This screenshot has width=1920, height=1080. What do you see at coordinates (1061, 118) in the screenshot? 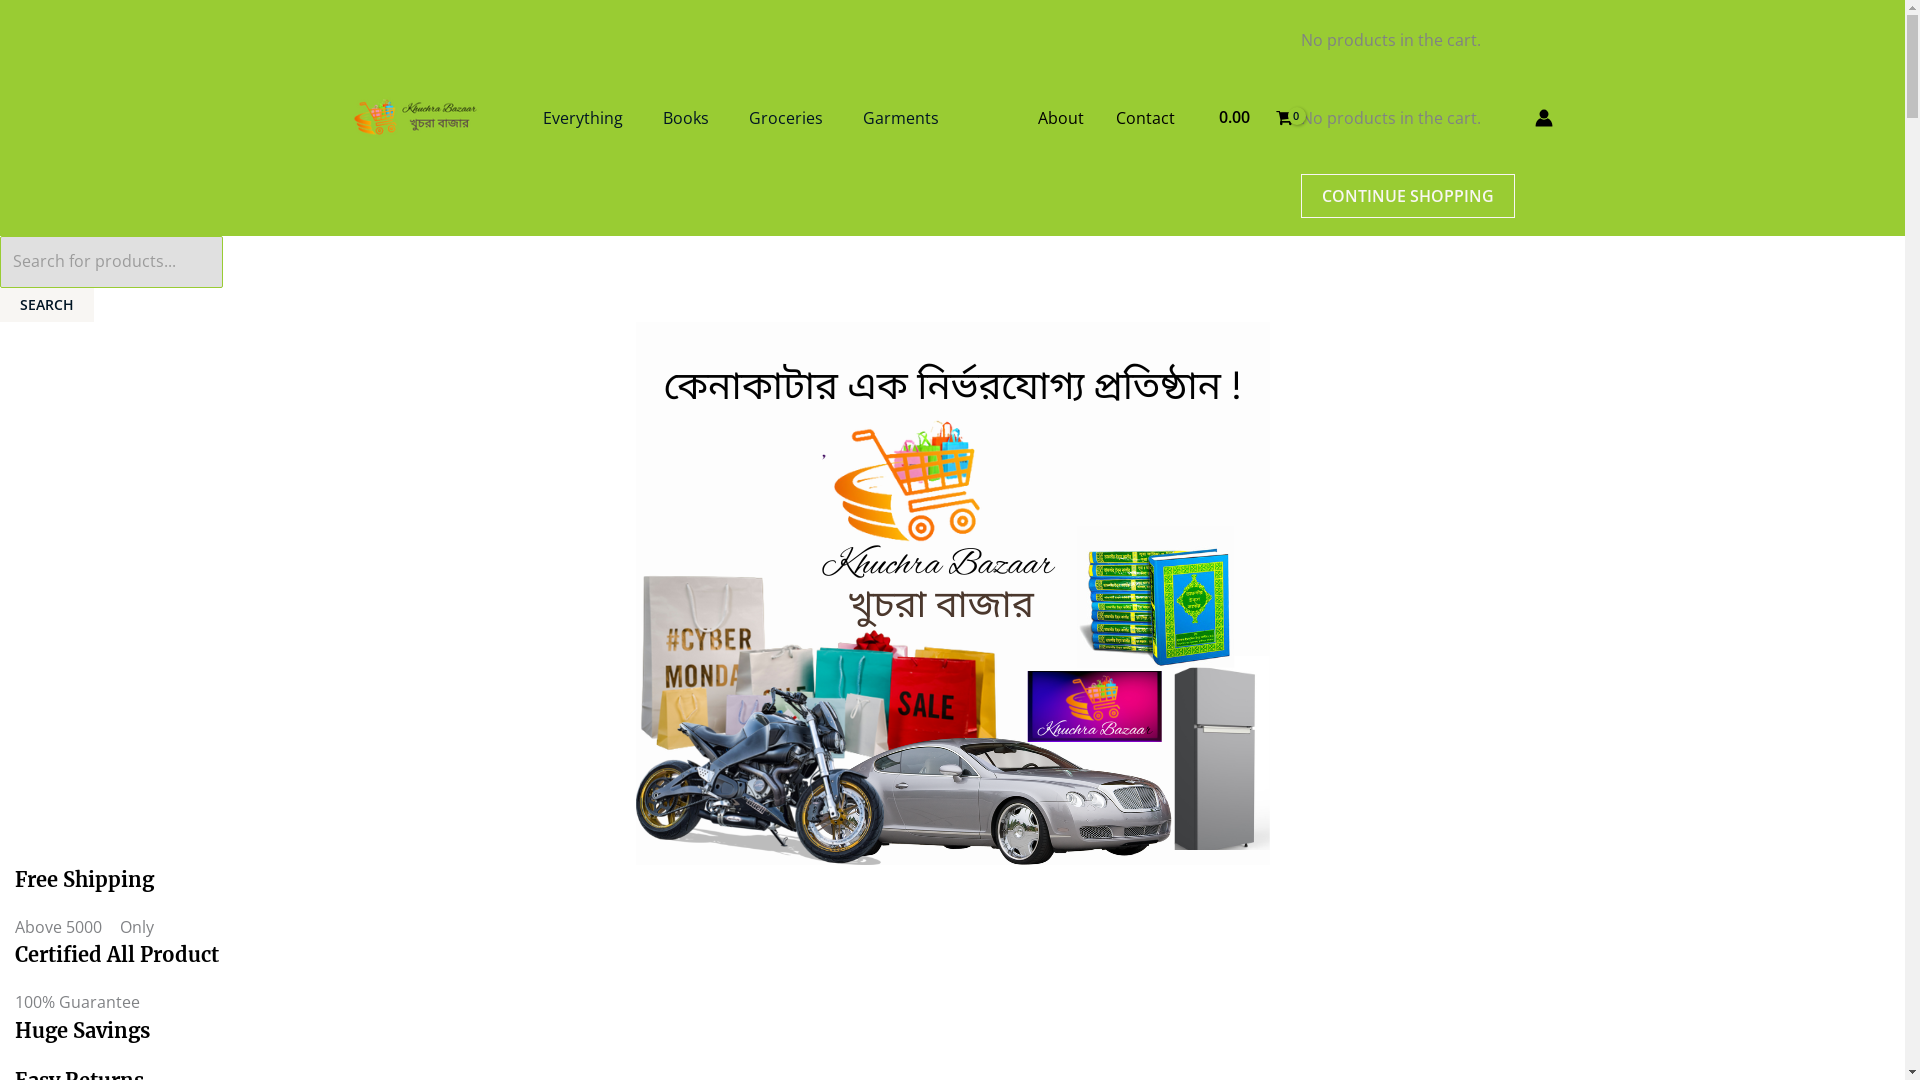
I see `About` at bounding box center [1061, 118].